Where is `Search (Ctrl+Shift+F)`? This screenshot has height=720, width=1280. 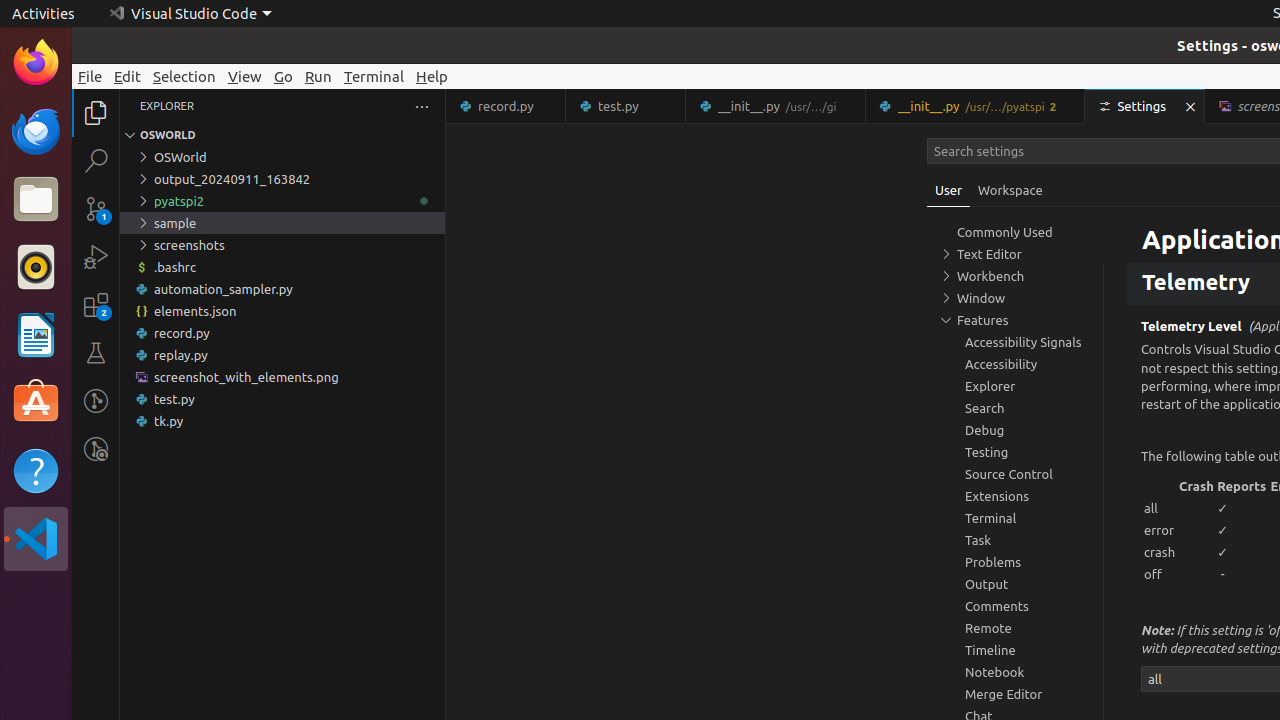
Search (Ctrl+Shift+F) is located at coordinates (96, 160).